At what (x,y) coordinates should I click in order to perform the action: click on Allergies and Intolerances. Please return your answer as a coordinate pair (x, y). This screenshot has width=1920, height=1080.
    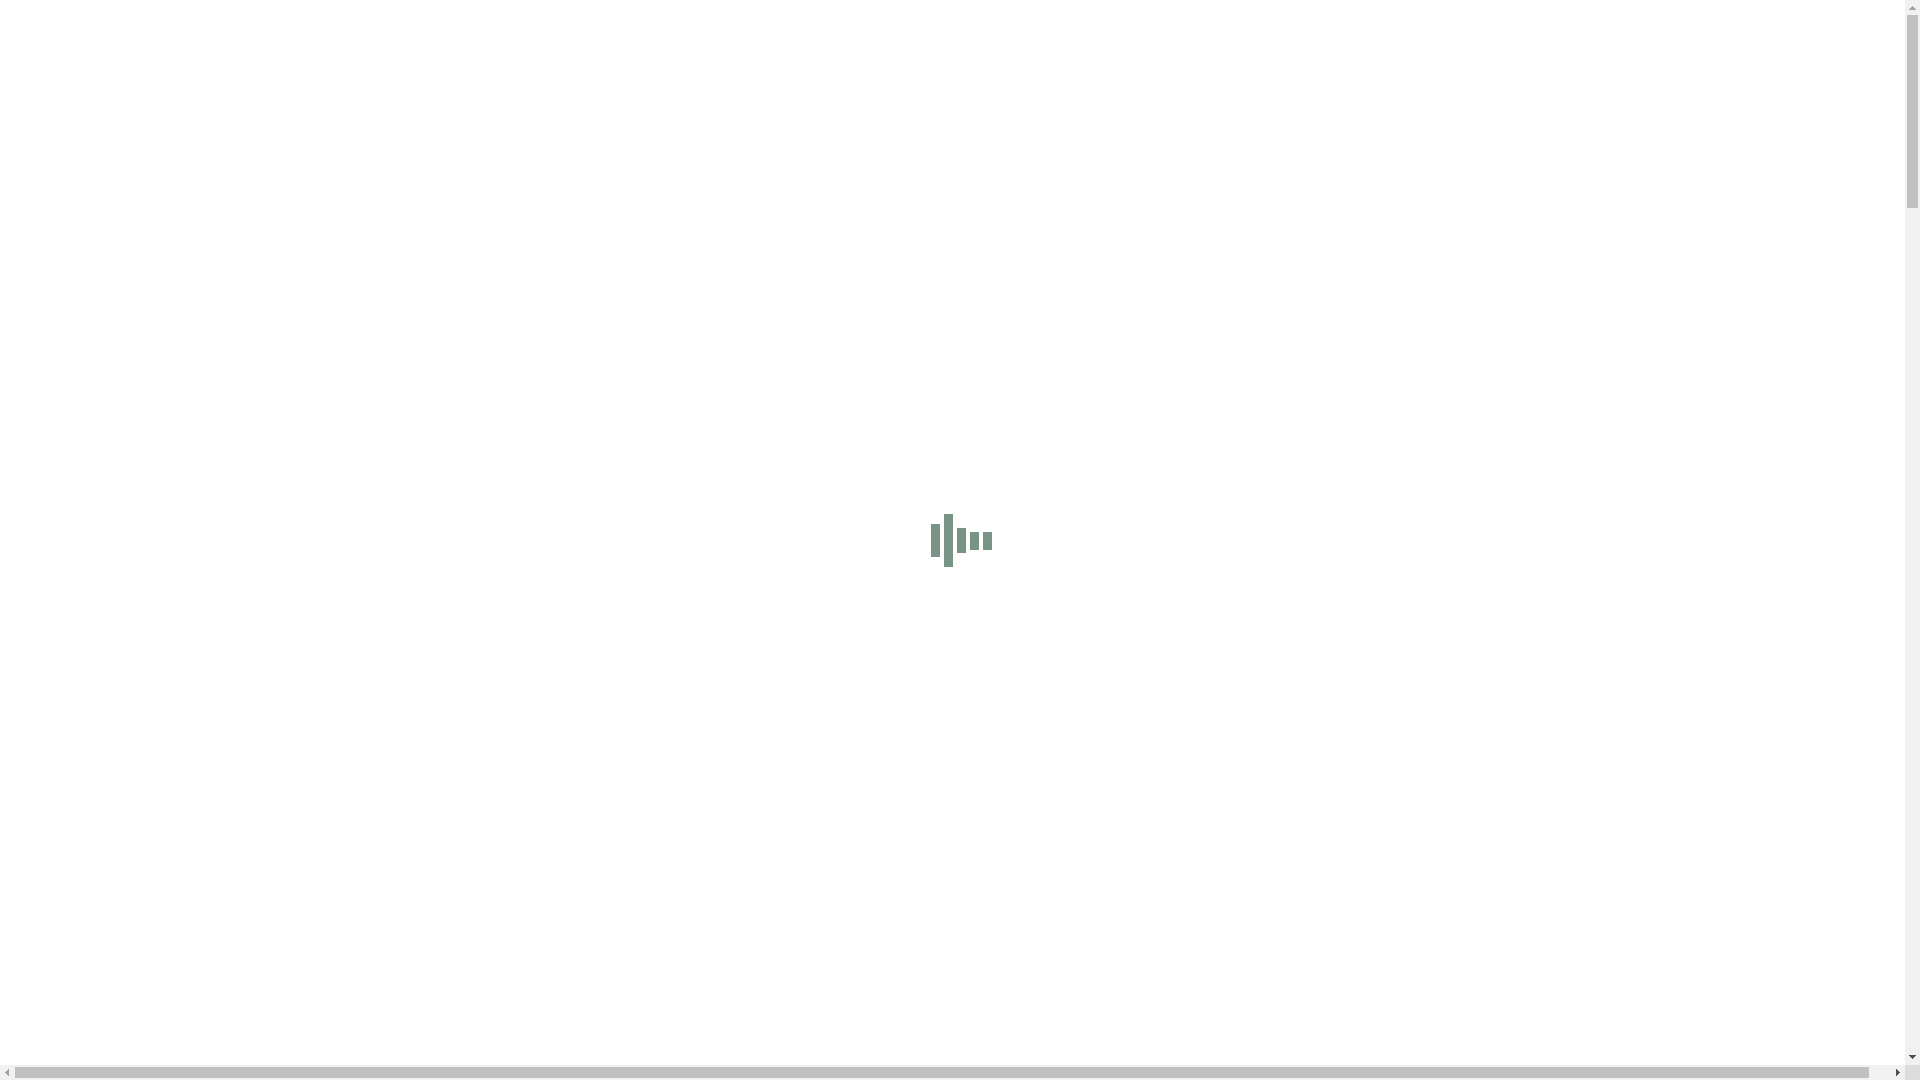
    Looking at the image, I should click on (172, 352).